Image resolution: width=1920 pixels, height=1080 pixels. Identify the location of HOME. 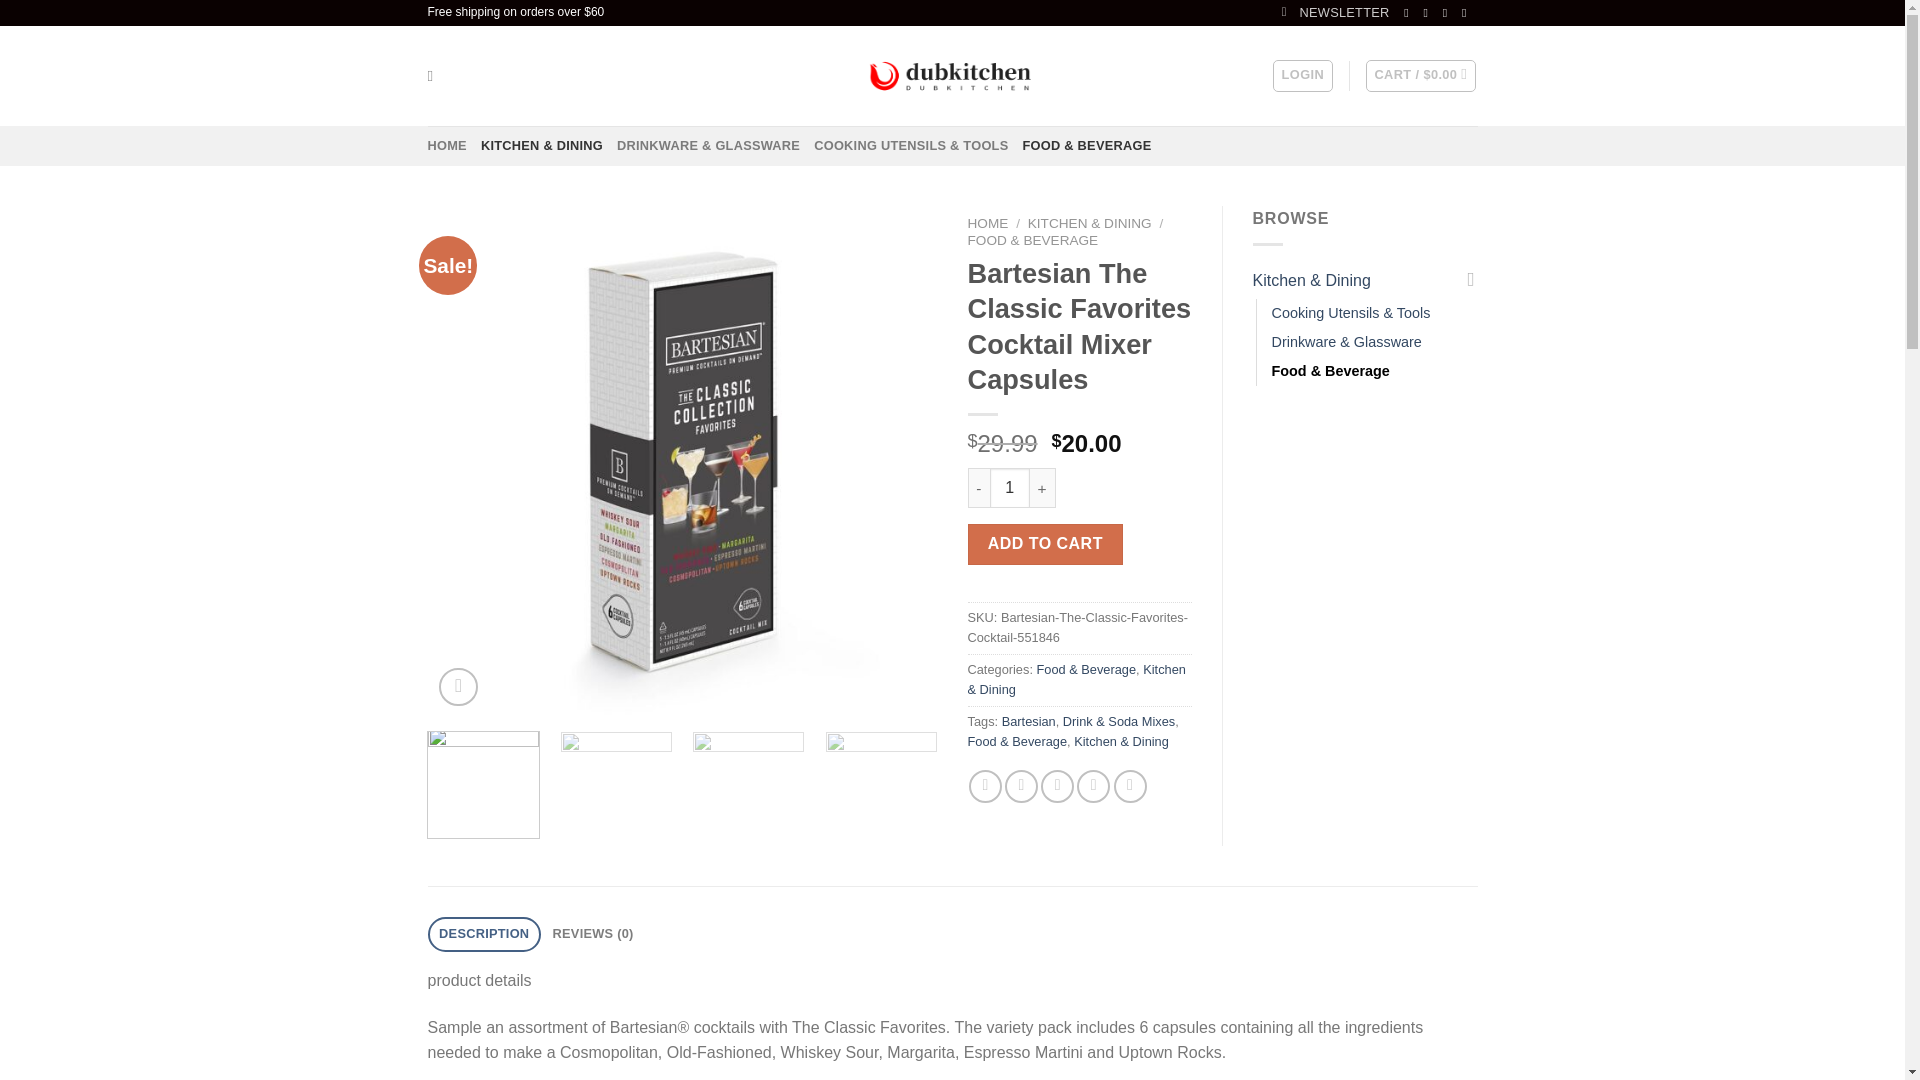
(447, 146).